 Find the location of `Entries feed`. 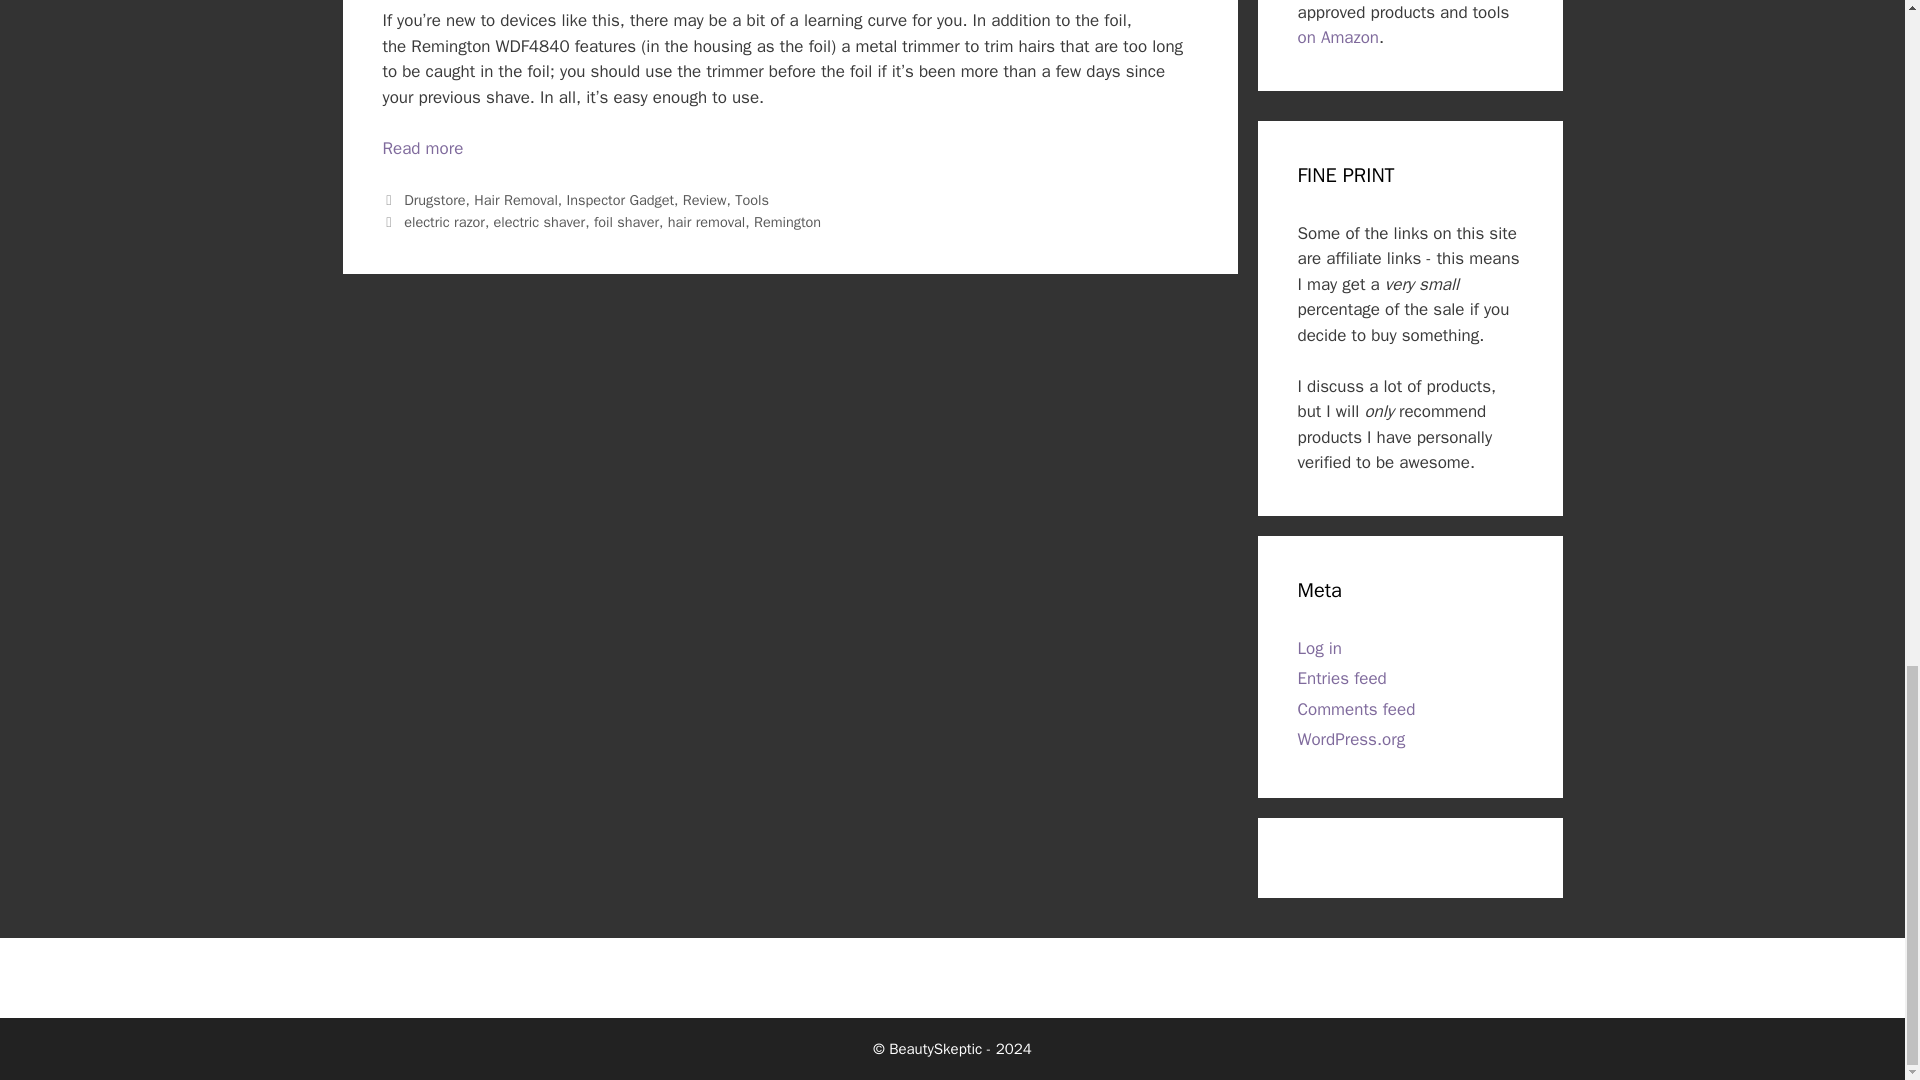

Entries feed is located at coordinates (1342, 678).